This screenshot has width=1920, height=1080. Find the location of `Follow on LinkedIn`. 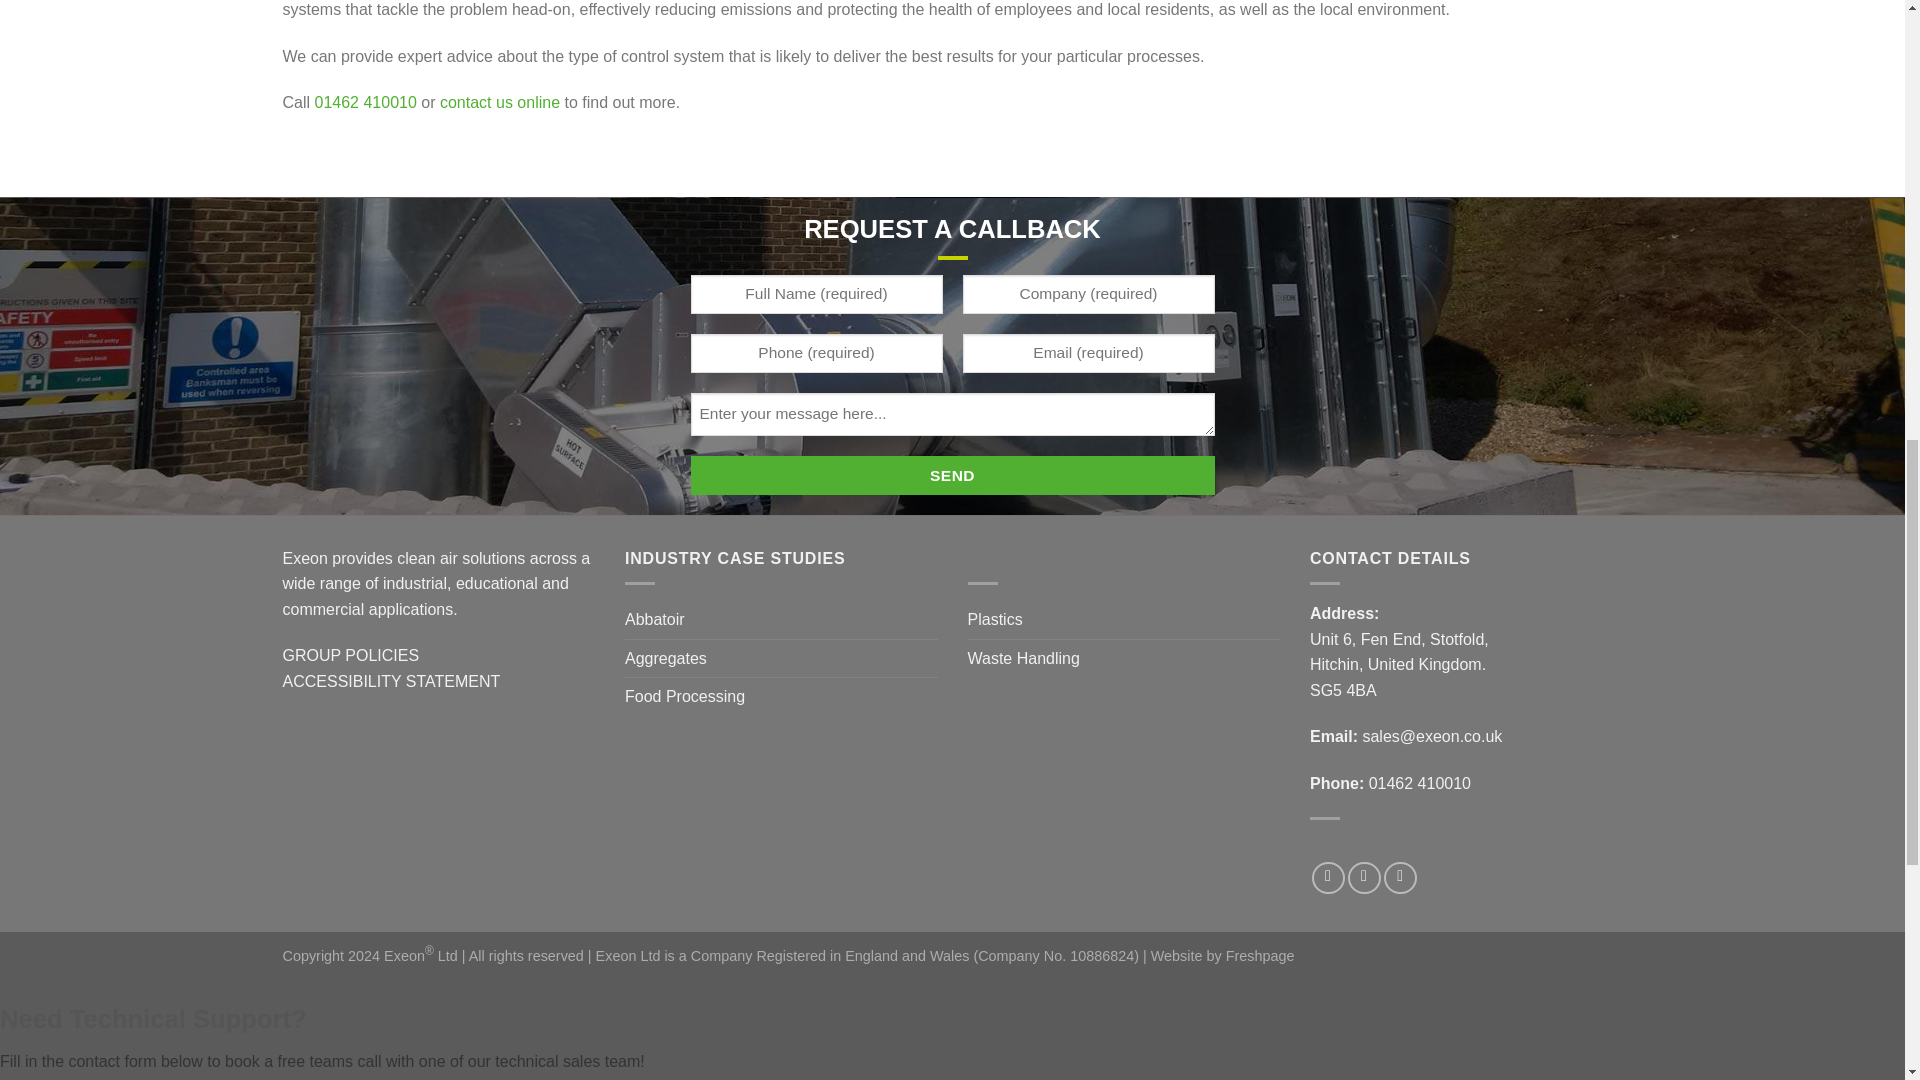

Follow on LinkedIn is located at coordinates (1400, 878).